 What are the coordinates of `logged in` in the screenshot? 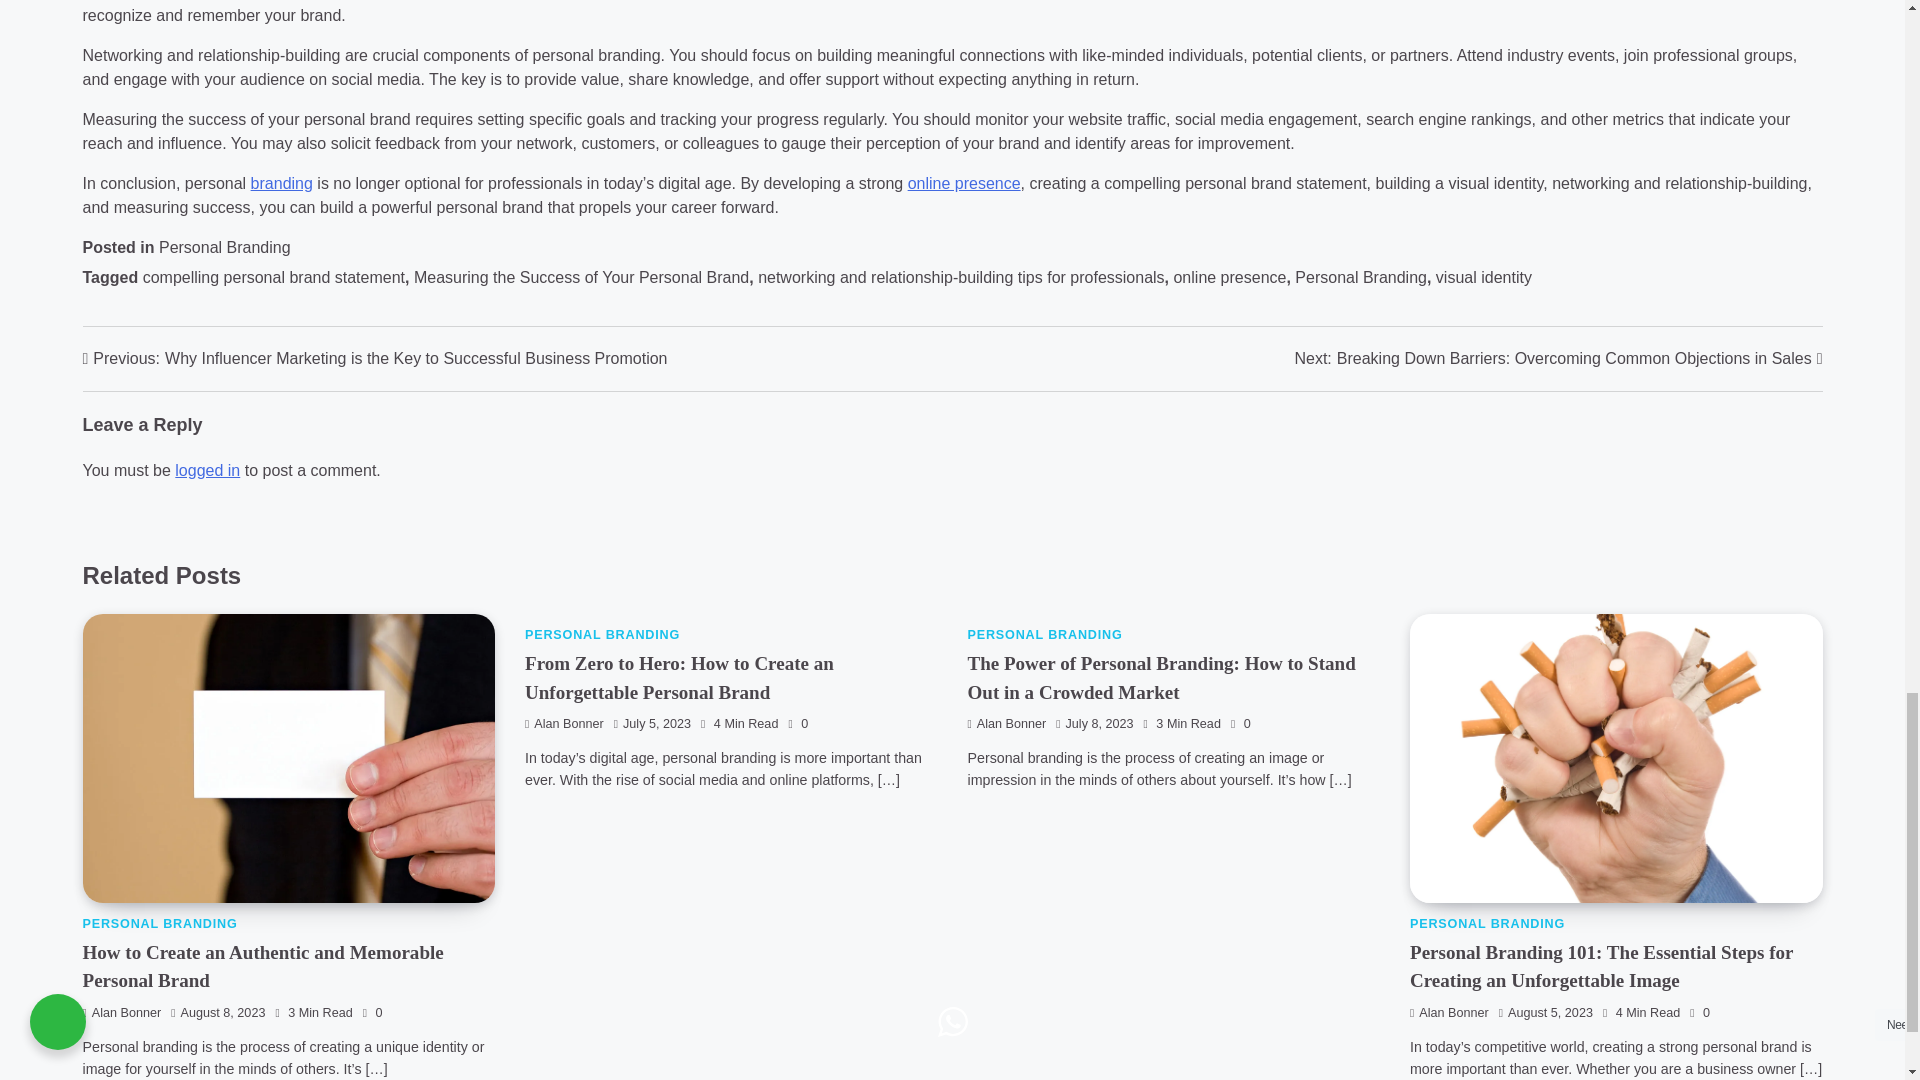 It's located at (207, 470).